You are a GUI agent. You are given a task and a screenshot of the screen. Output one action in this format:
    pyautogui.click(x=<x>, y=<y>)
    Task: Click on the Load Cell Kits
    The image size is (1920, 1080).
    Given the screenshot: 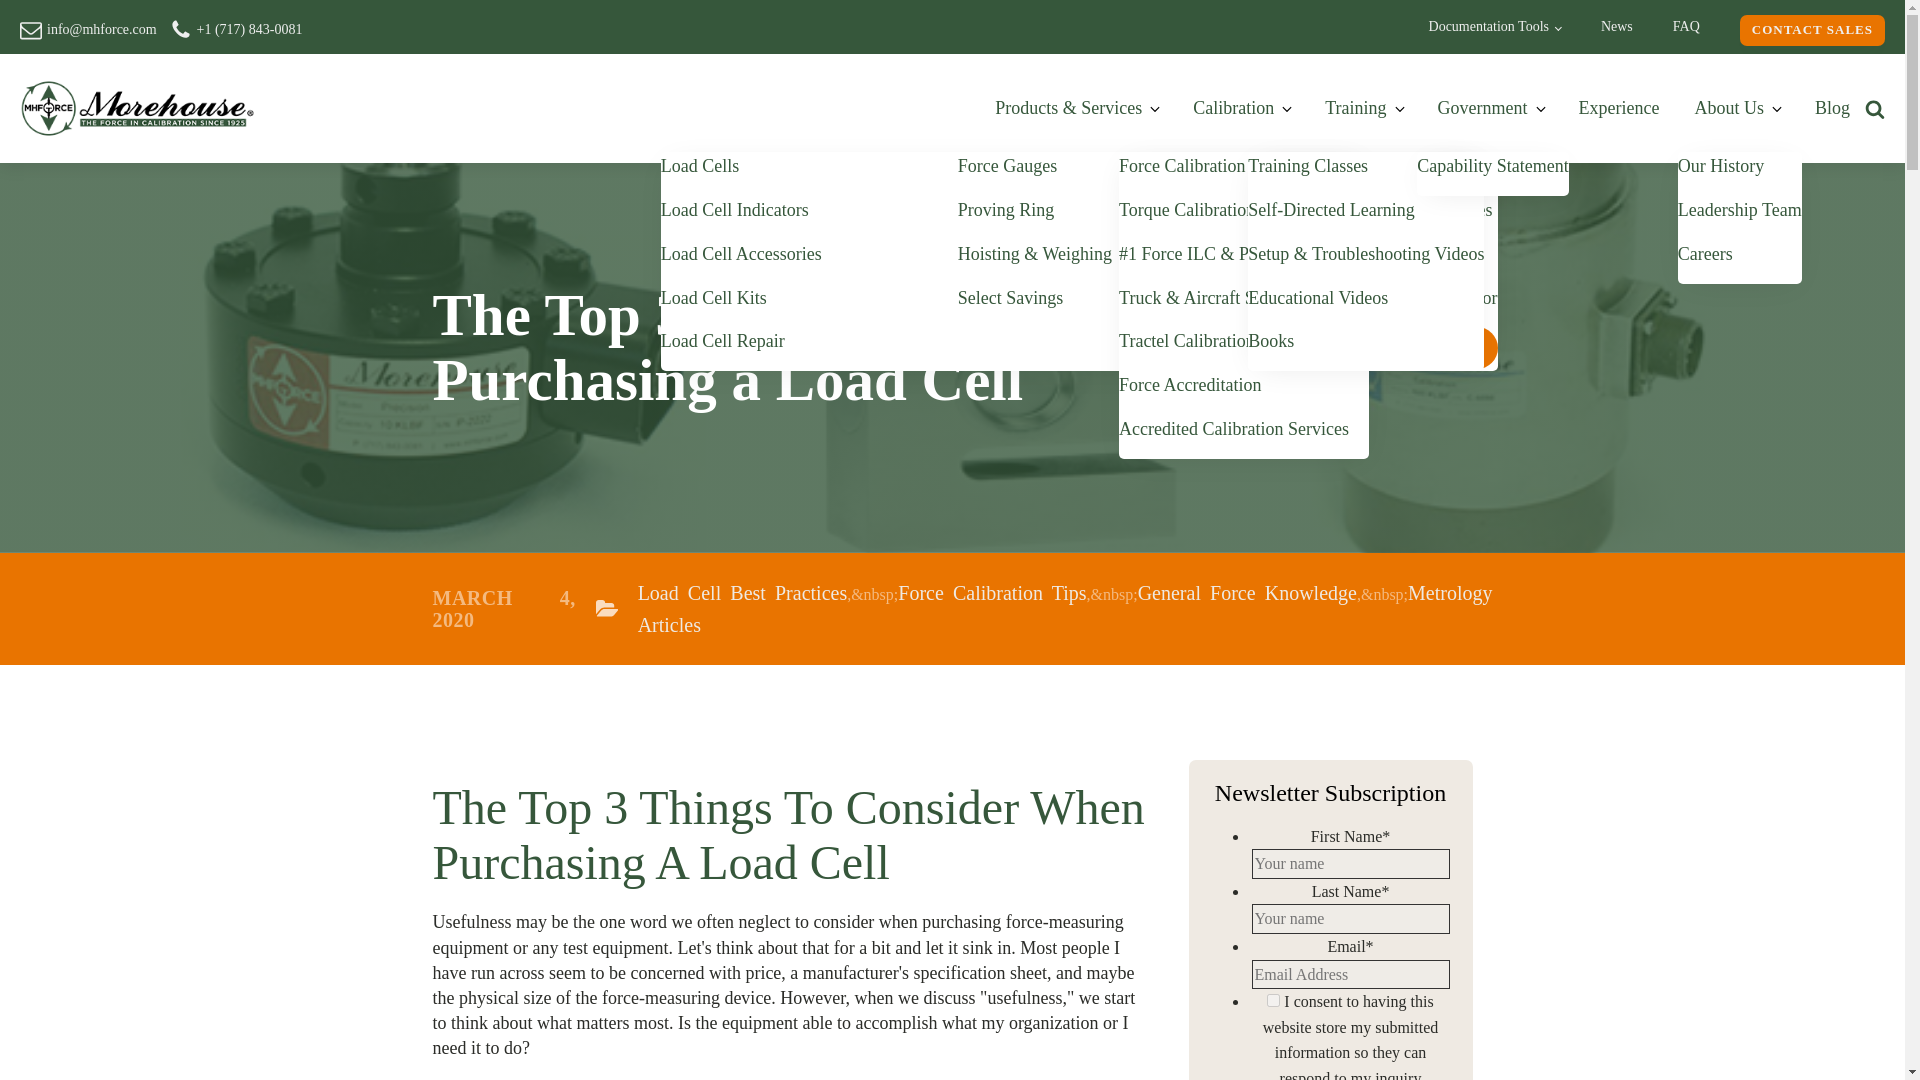 What is the action you would take?
    pyautogui.click(x=713, y=298)
    